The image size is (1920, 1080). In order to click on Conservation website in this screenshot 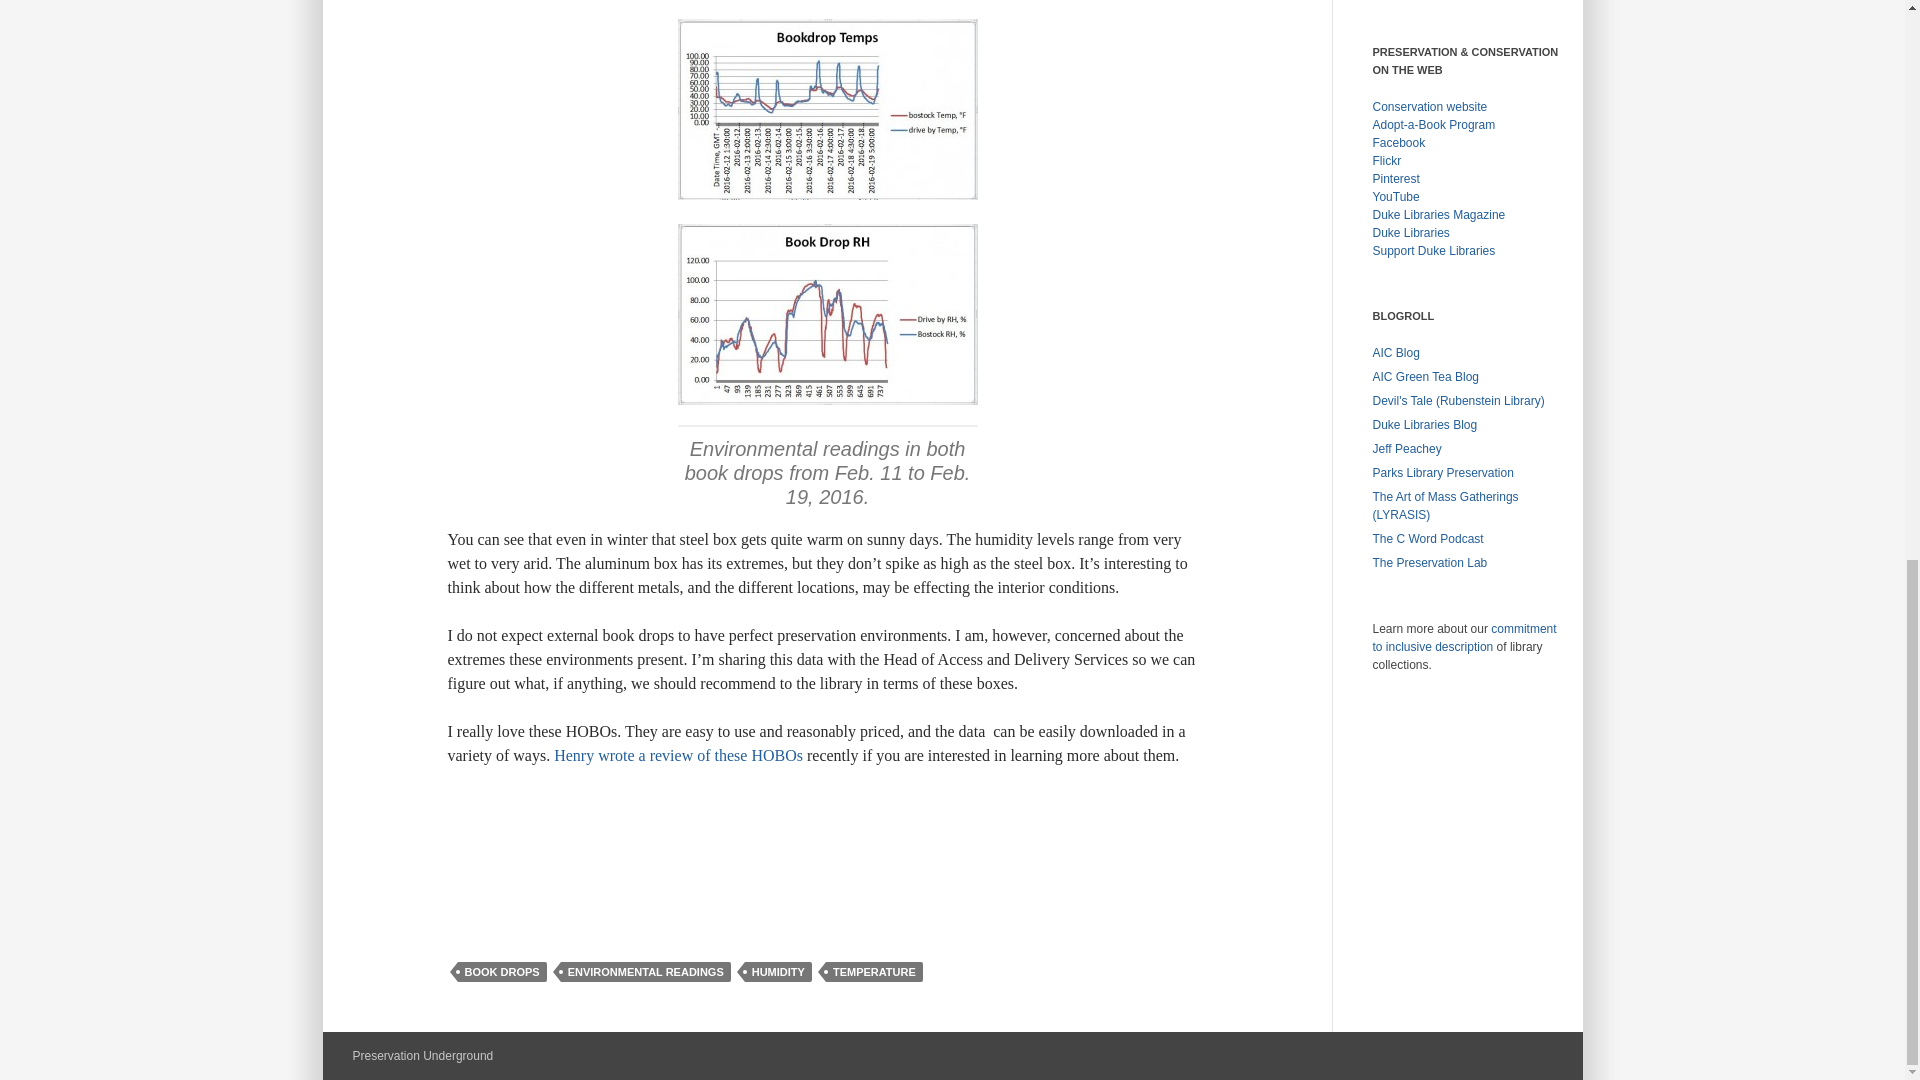, I will do `click(1429, 107)`.